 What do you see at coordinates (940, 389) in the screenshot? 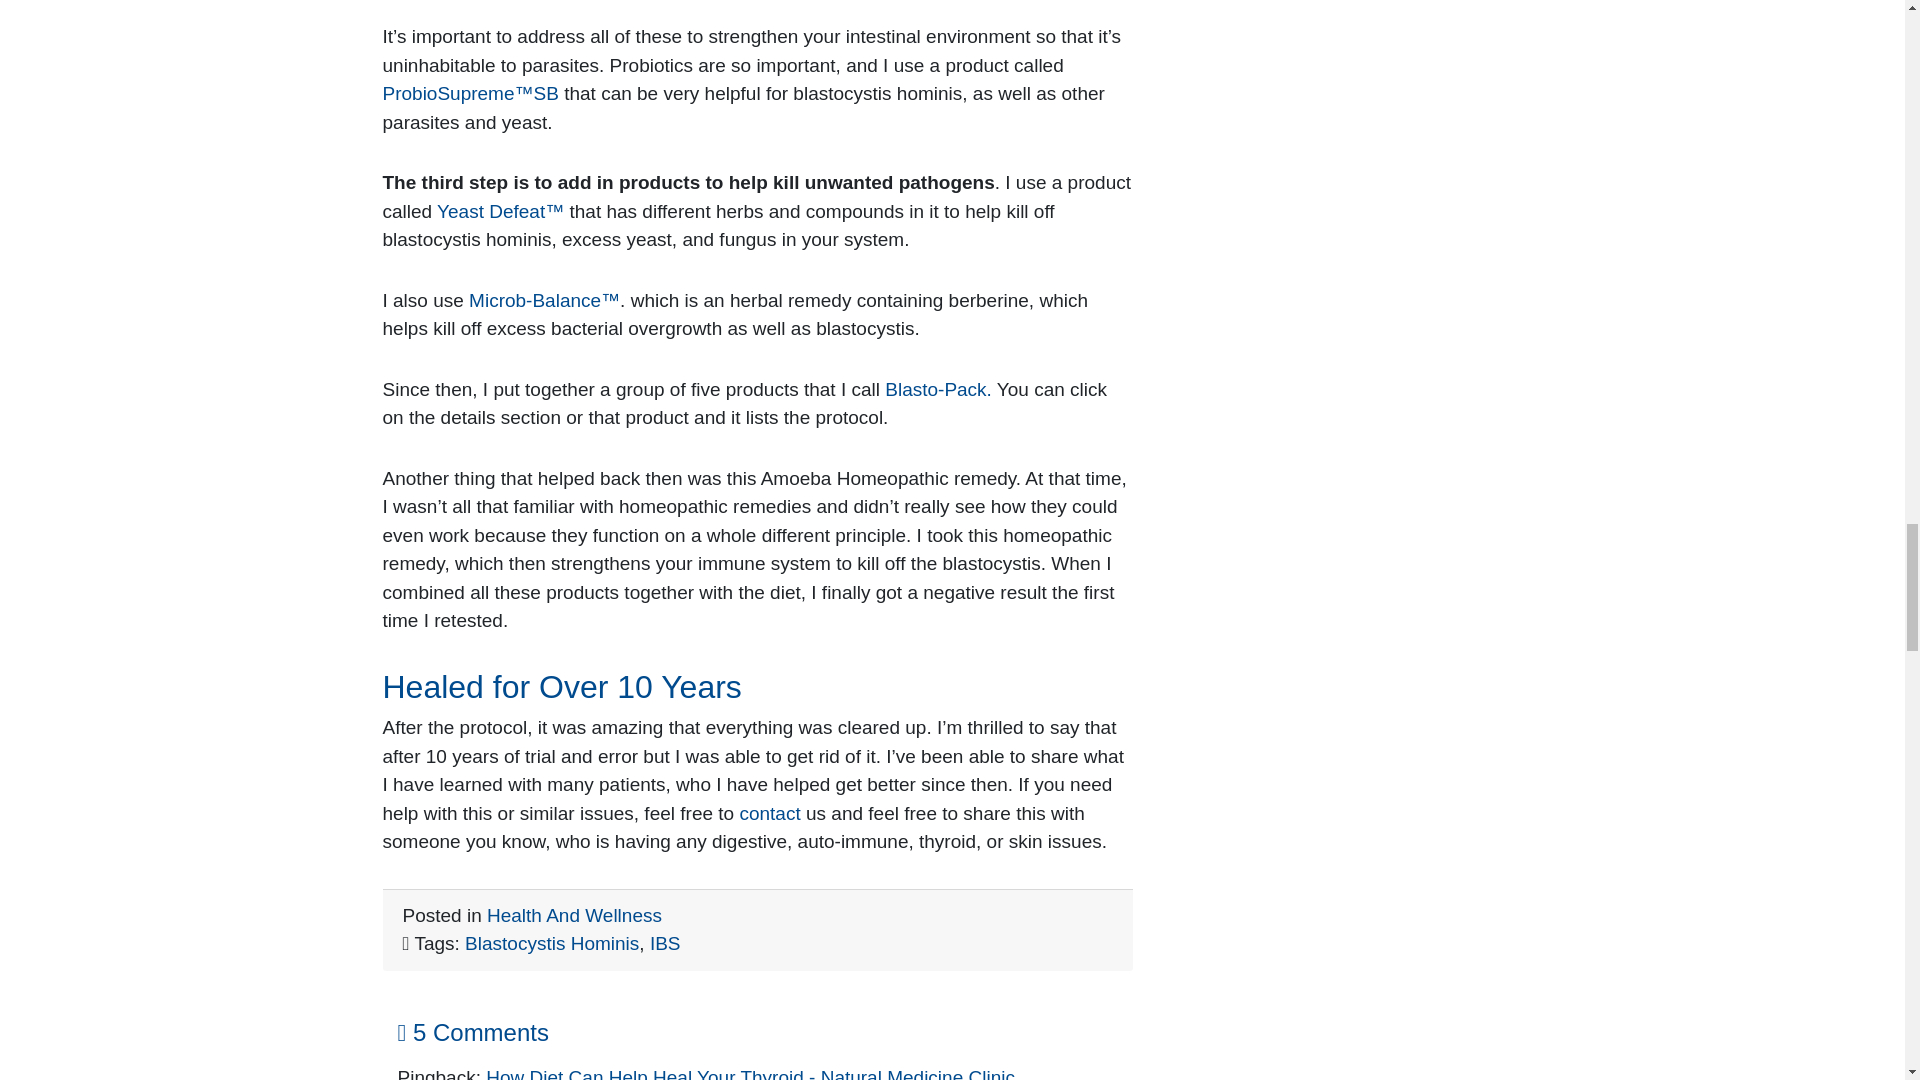
I see `Blasto-Pack.` at bounding box center [940, 389].